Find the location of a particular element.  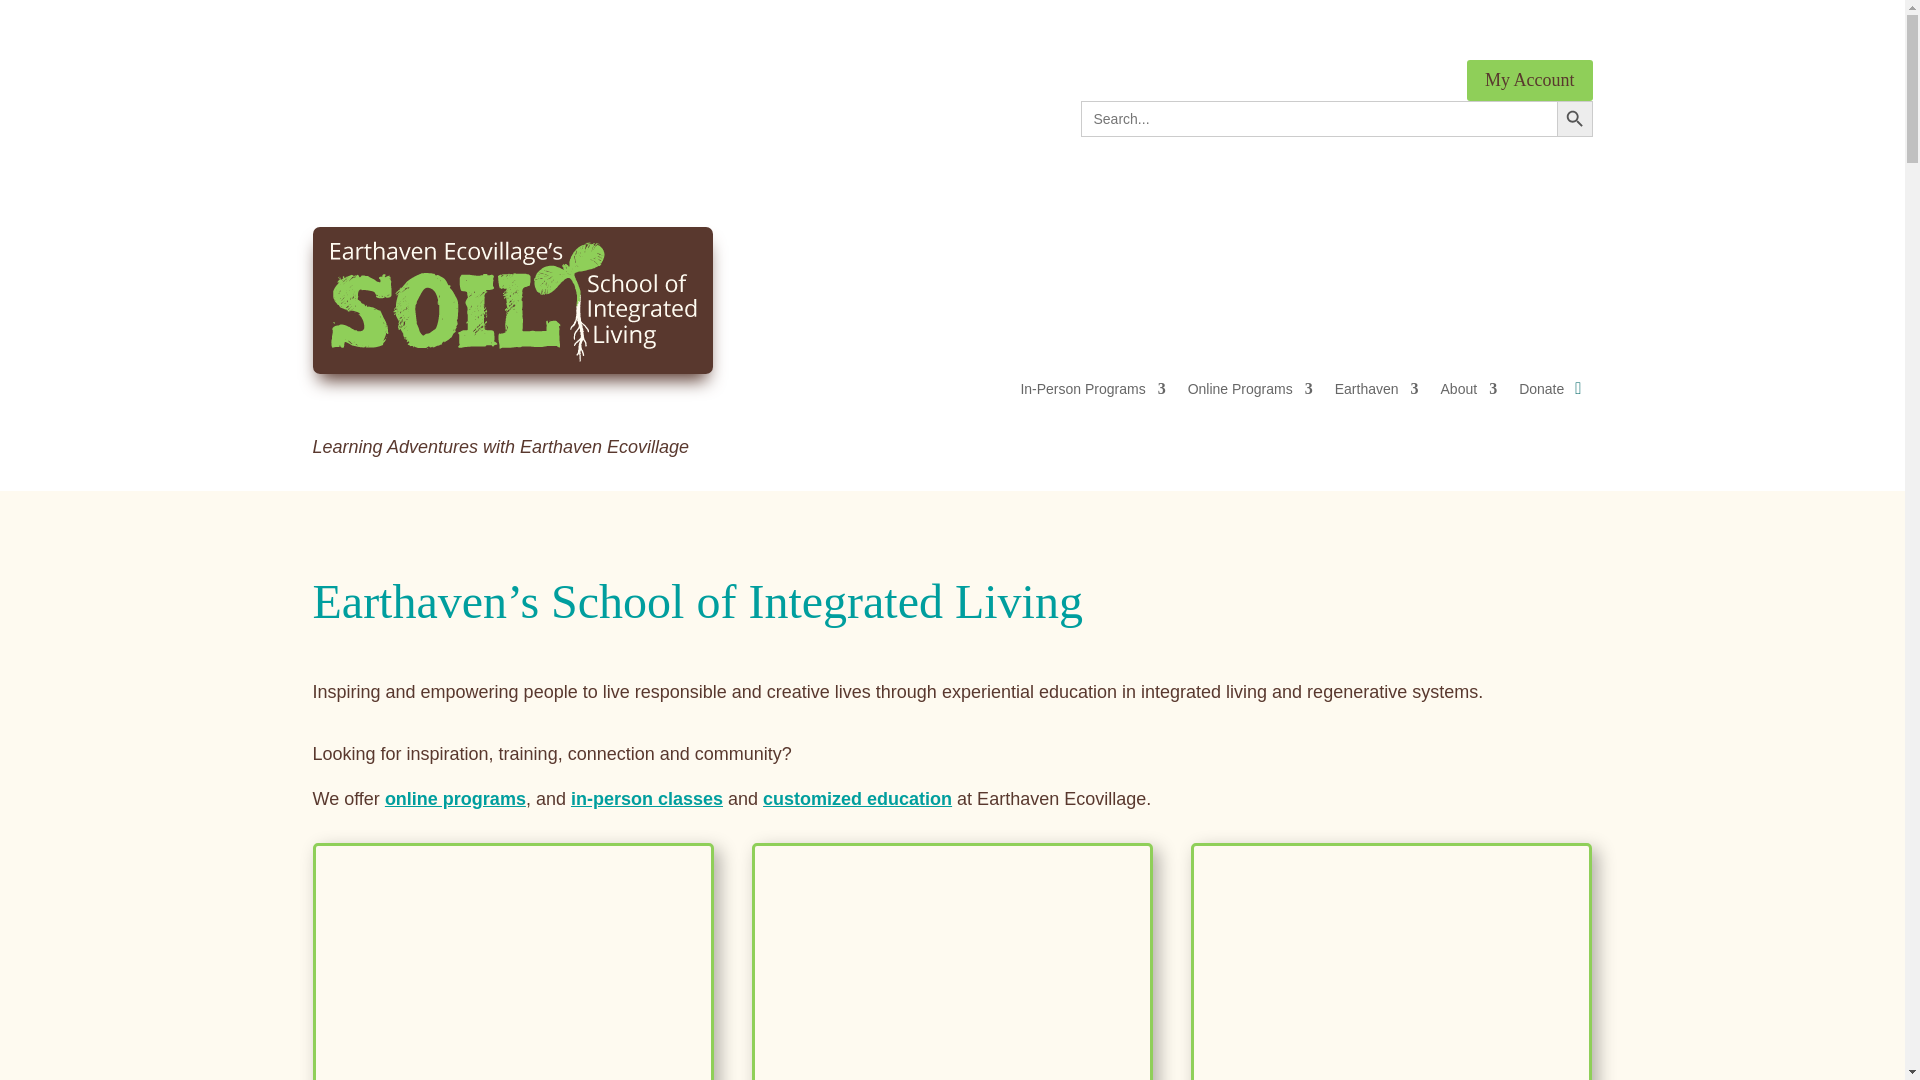

in-person classes is located at coordinates (646, 798).